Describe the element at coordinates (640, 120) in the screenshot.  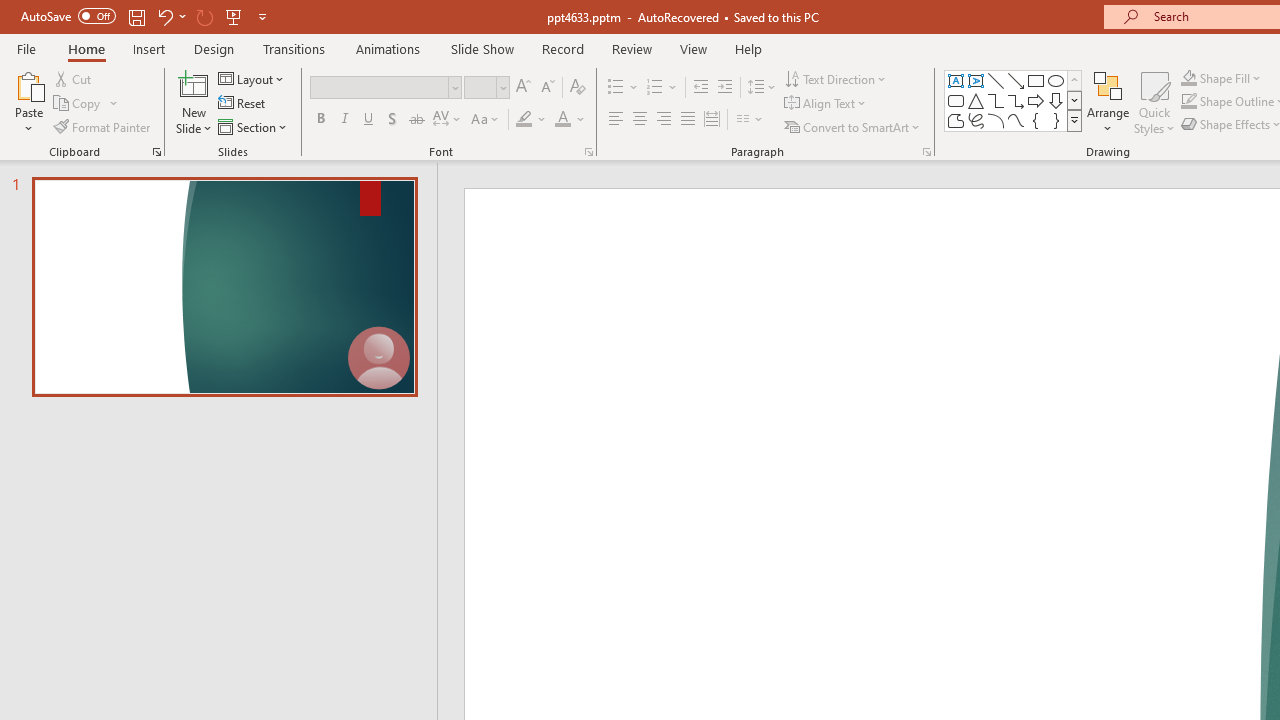
I see `Center` at that location.